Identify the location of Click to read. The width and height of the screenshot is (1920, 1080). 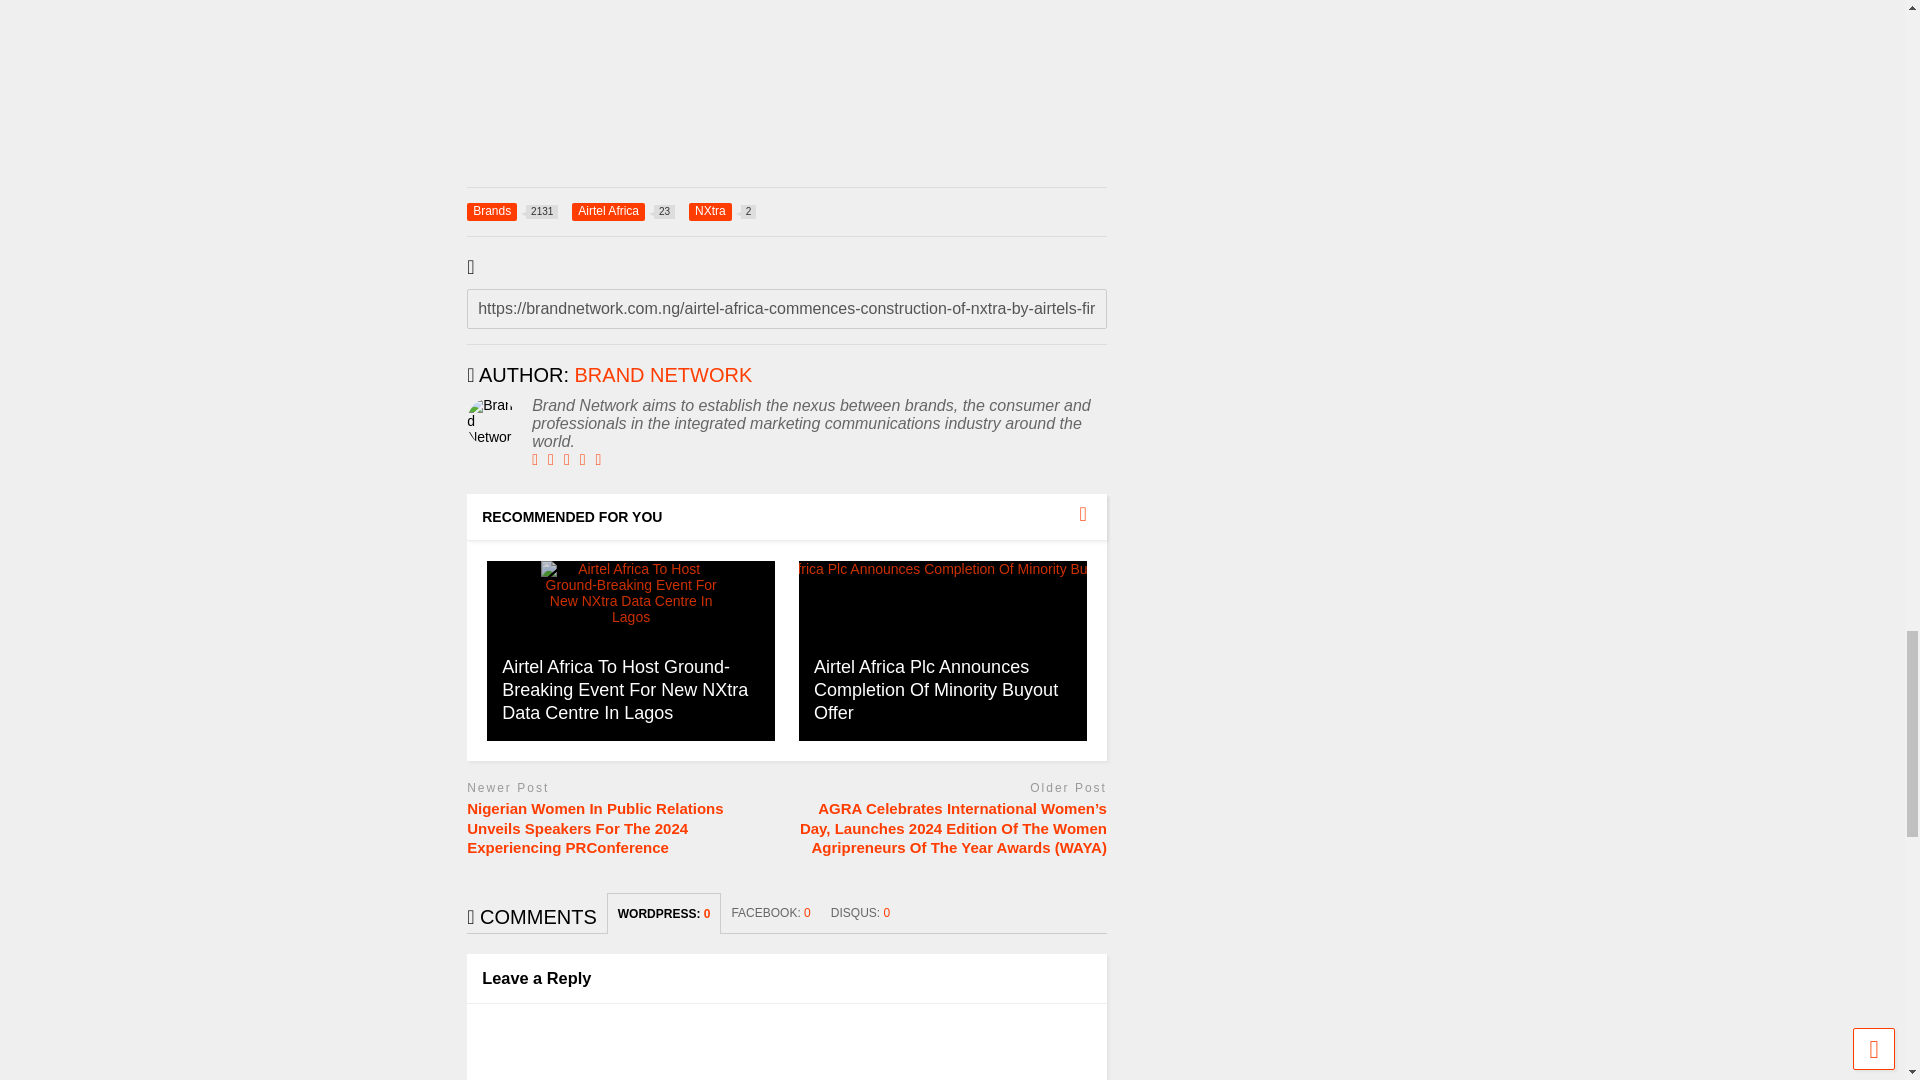
(942, 650).